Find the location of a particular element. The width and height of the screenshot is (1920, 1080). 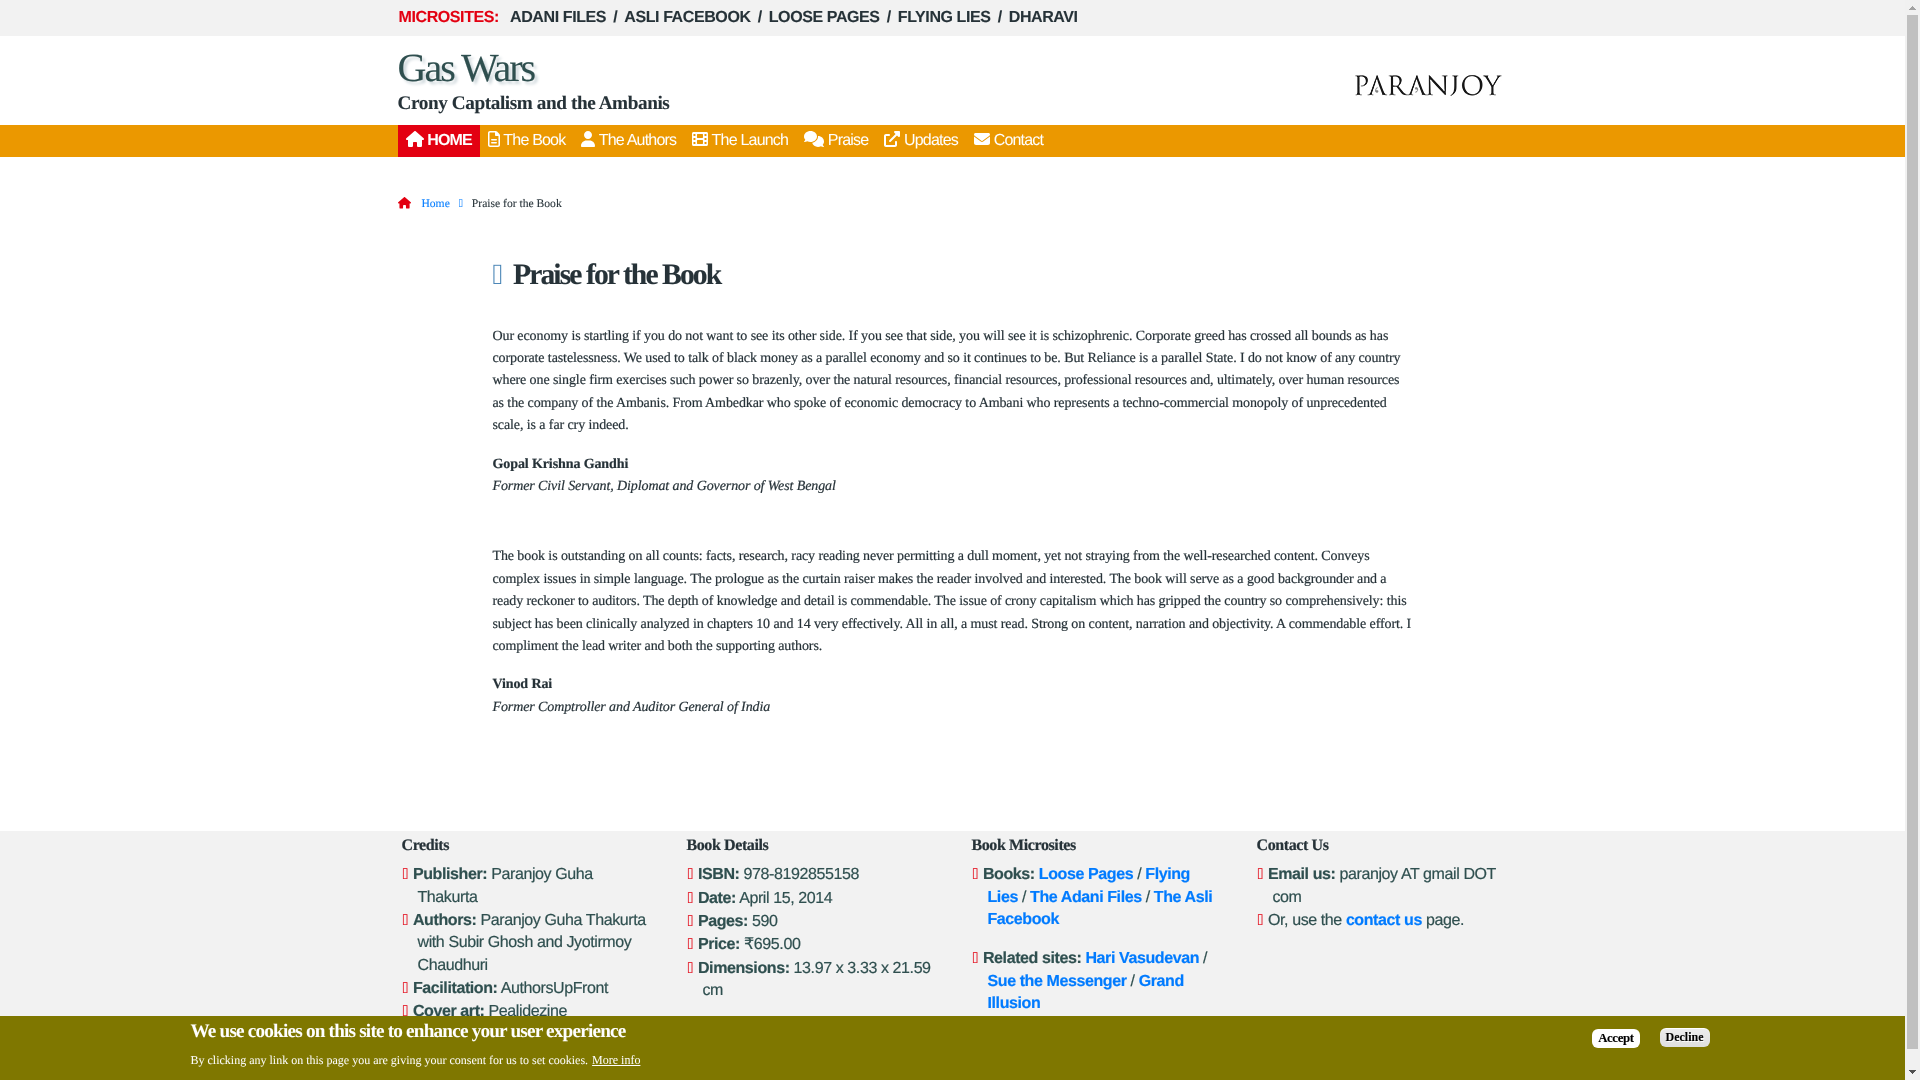

The Authors is located at coordinates (628, 140).